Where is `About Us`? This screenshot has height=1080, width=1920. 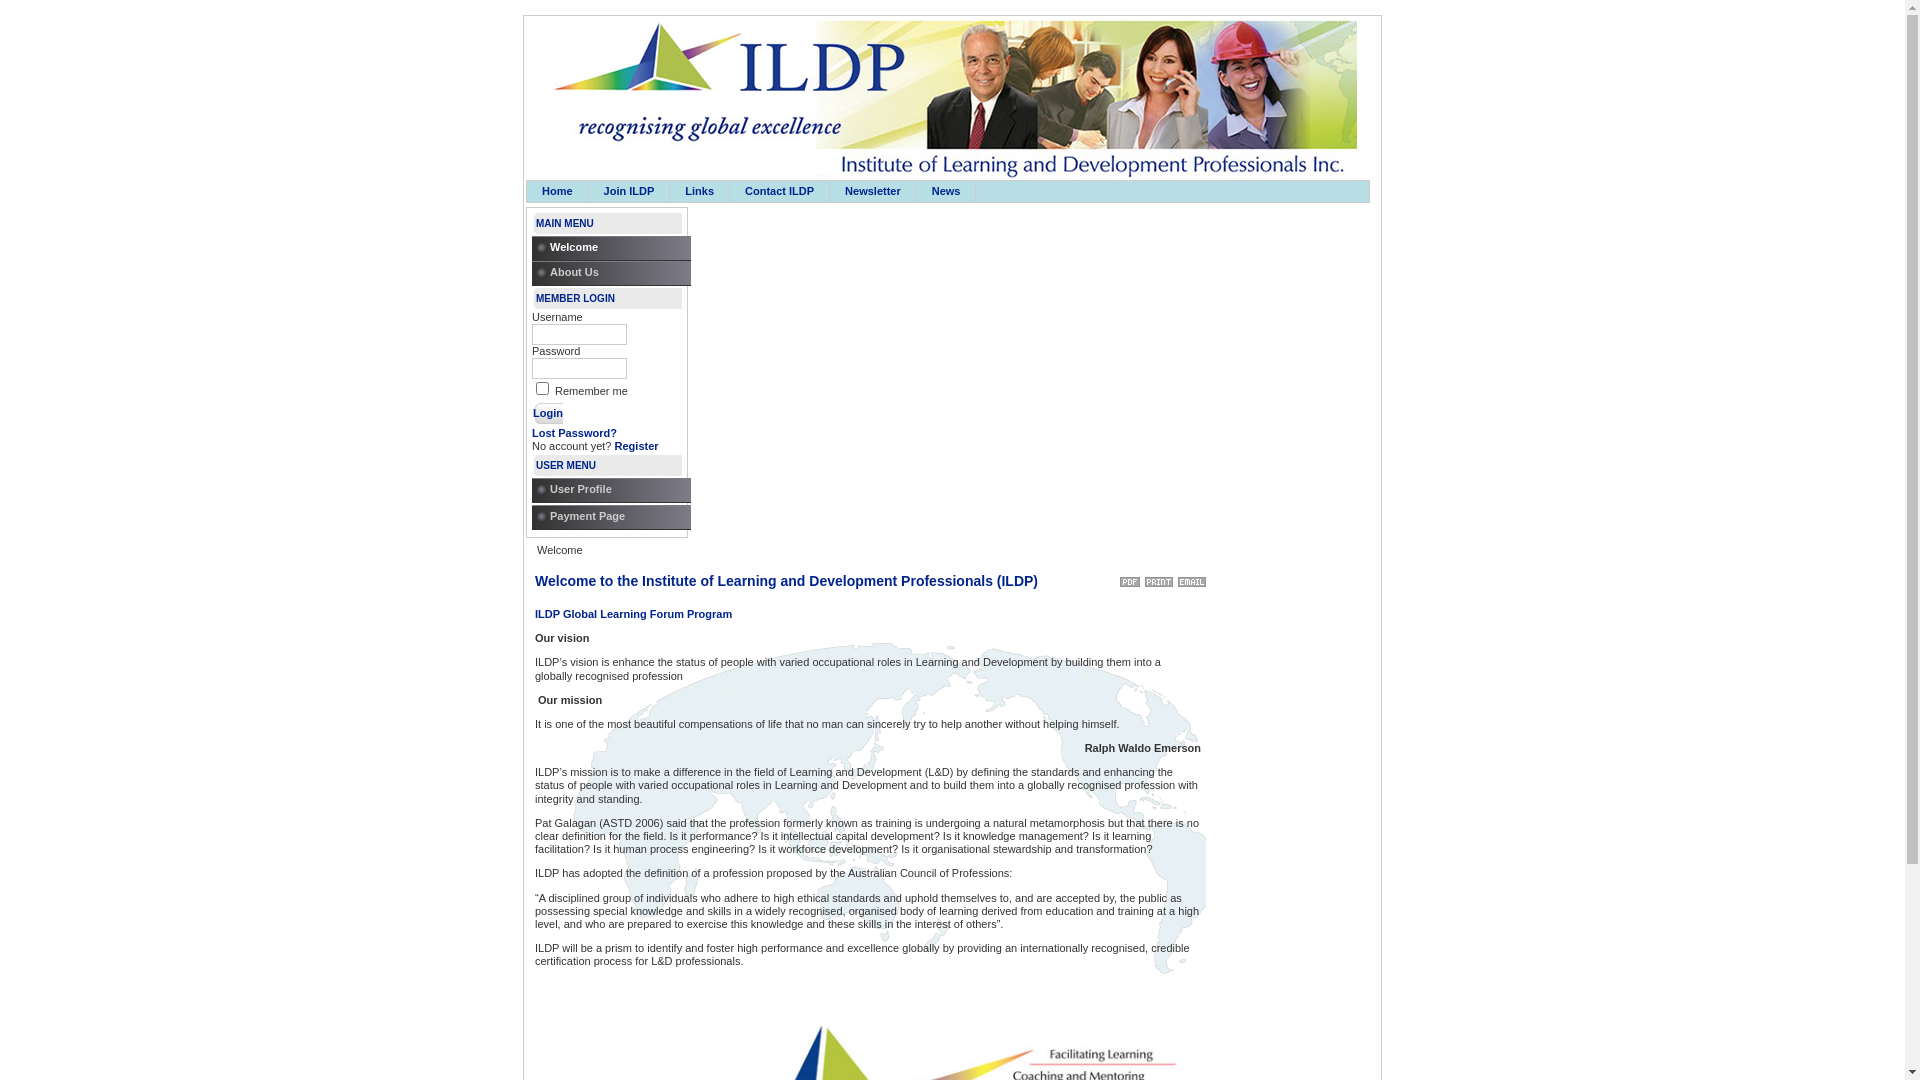 About Us is located at coordinates (616, 274).